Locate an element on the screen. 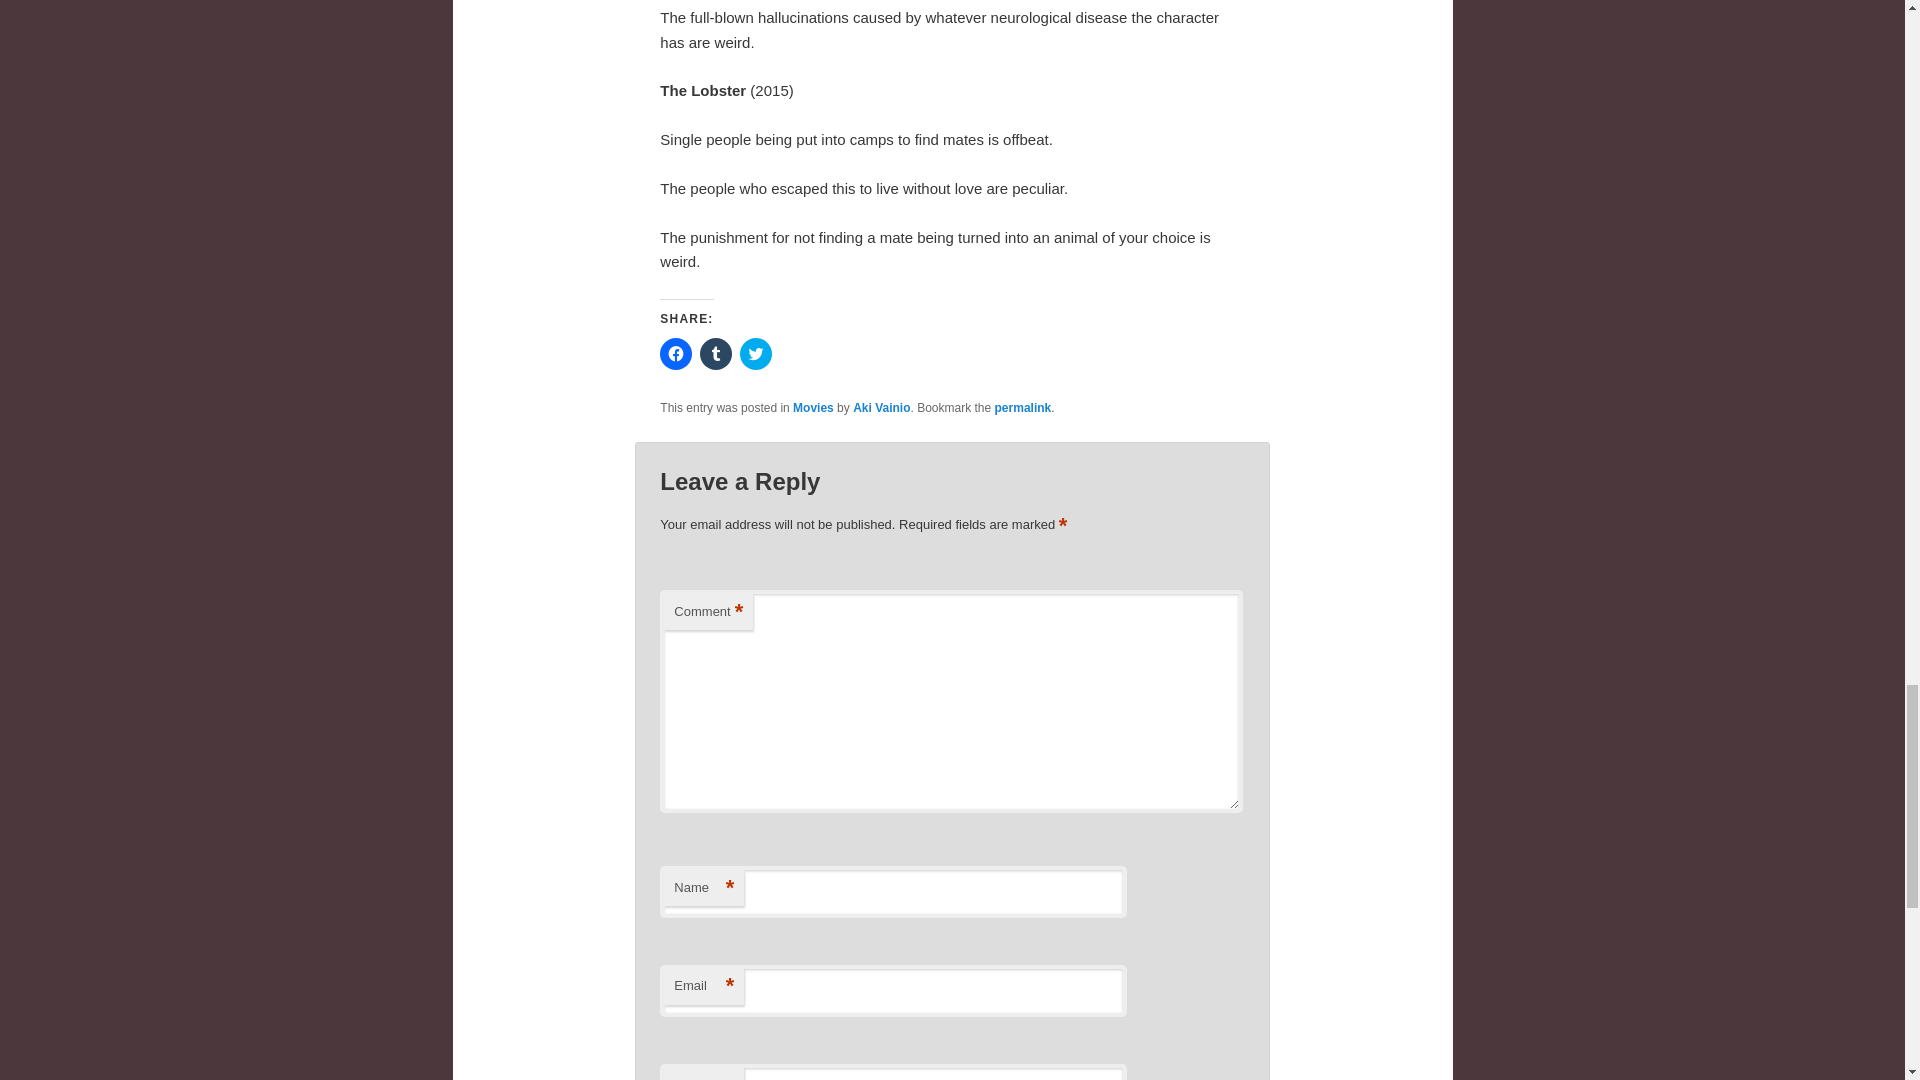 Image resolution: width=1920 pixels, height=1080 pixels. permalink is located at coordinates (1023, 407).